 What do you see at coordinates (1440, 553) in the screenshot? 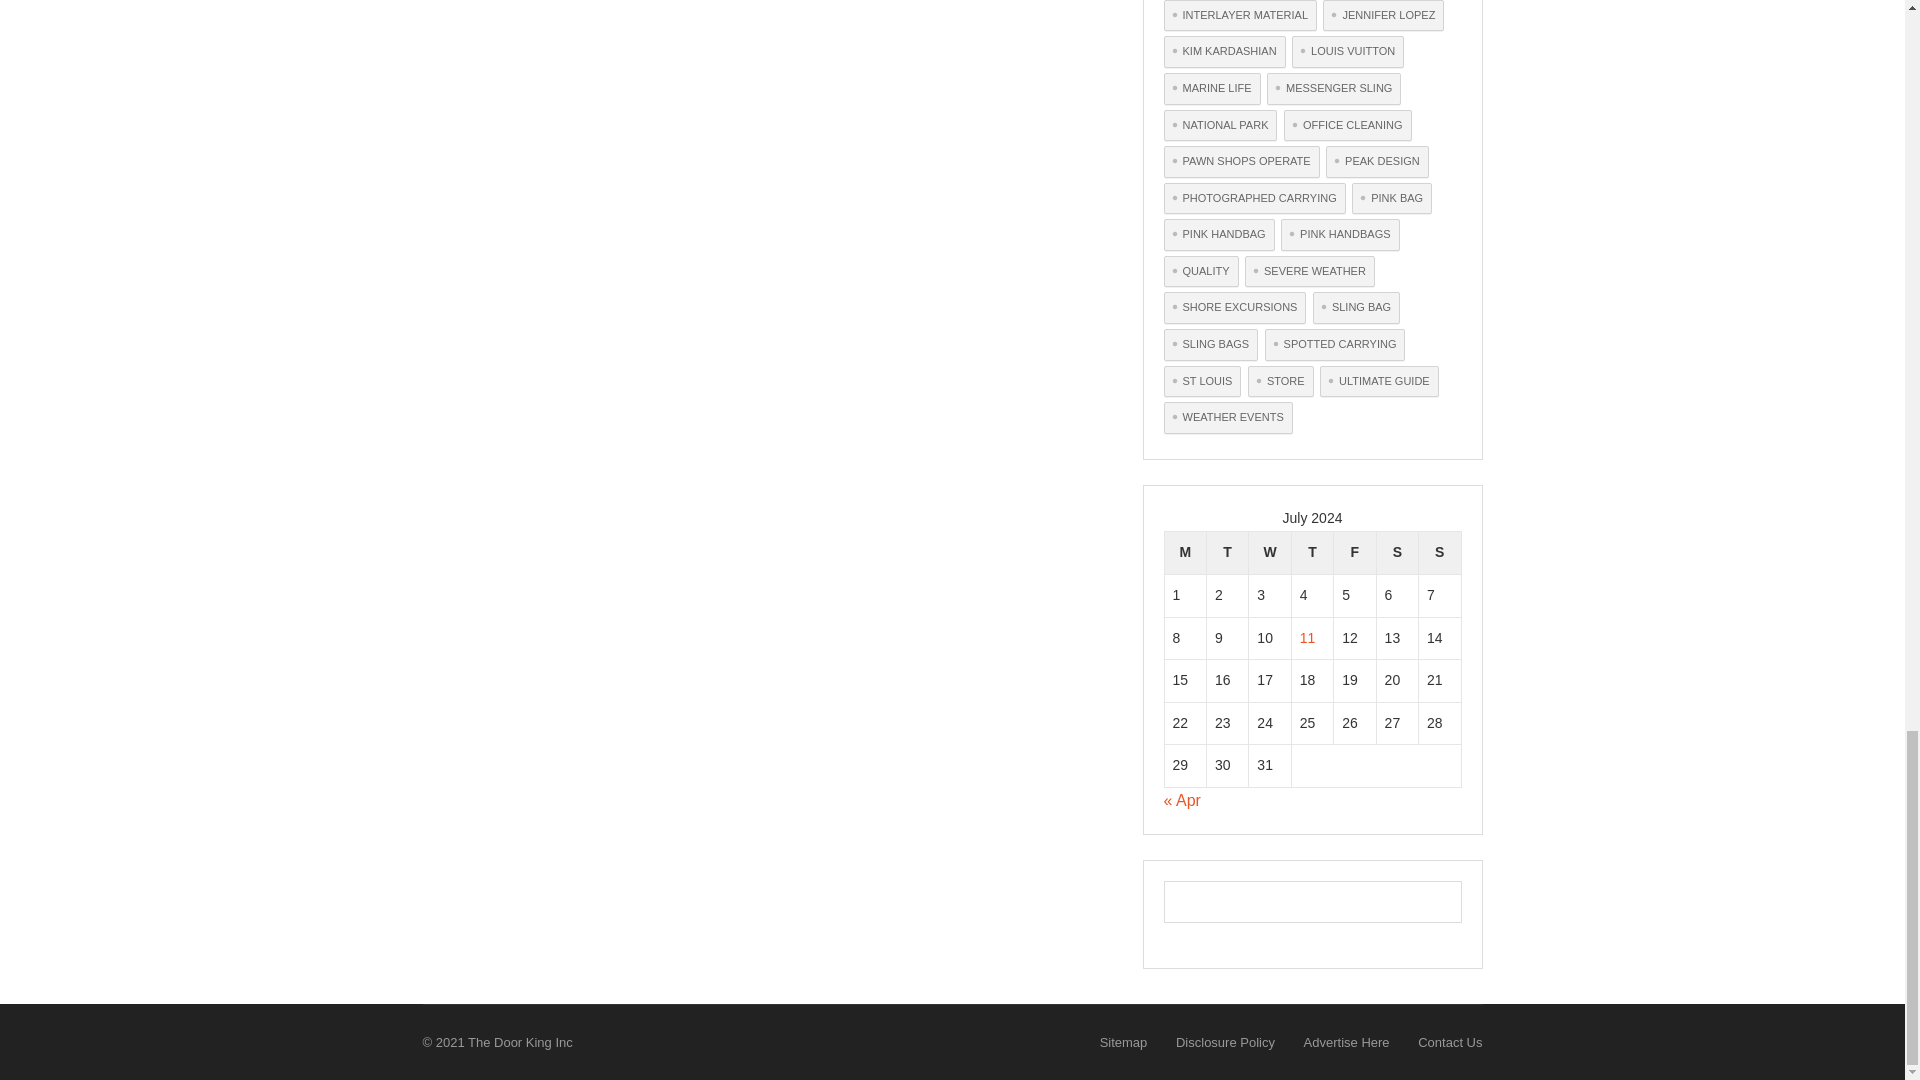
I see `Sunday` at bounding box center [1440, 553].